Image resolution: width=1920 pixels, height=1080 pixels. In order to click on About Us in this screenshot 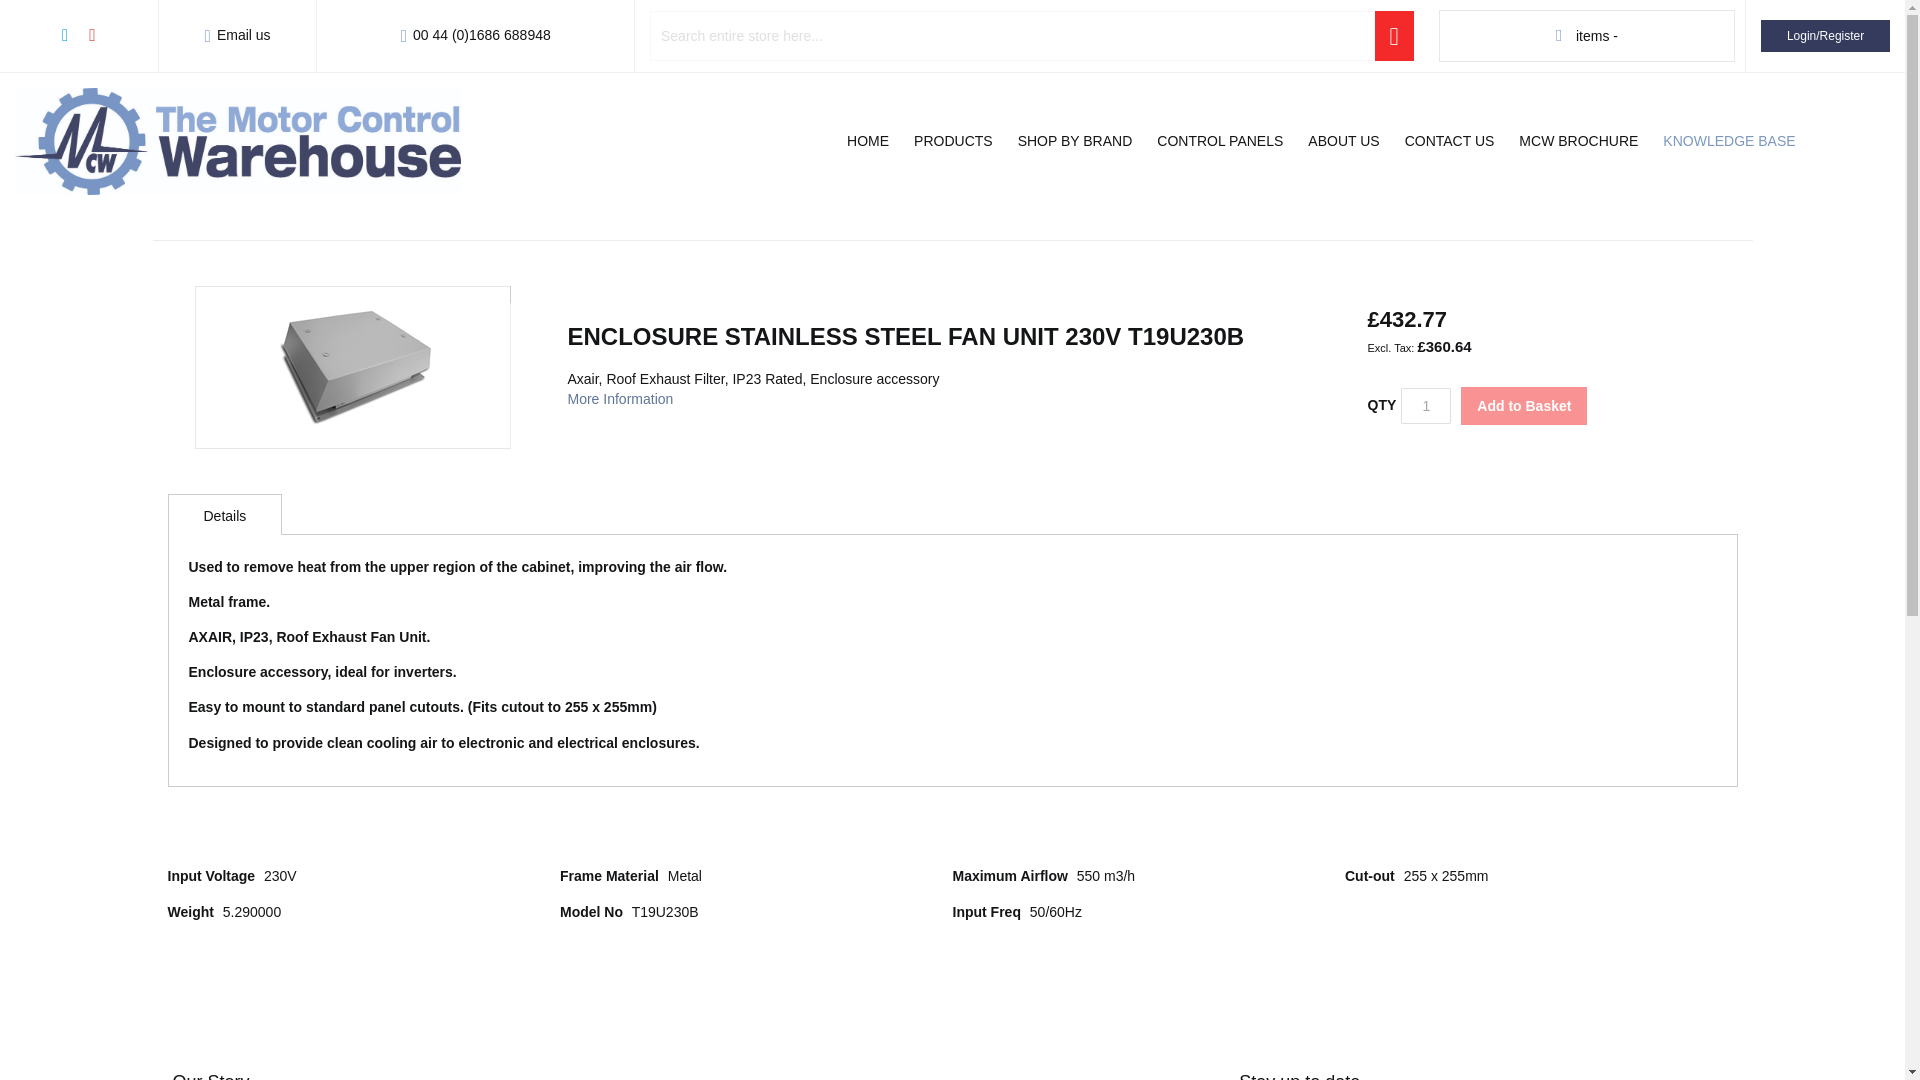, I will do `click(1342, 140)`.